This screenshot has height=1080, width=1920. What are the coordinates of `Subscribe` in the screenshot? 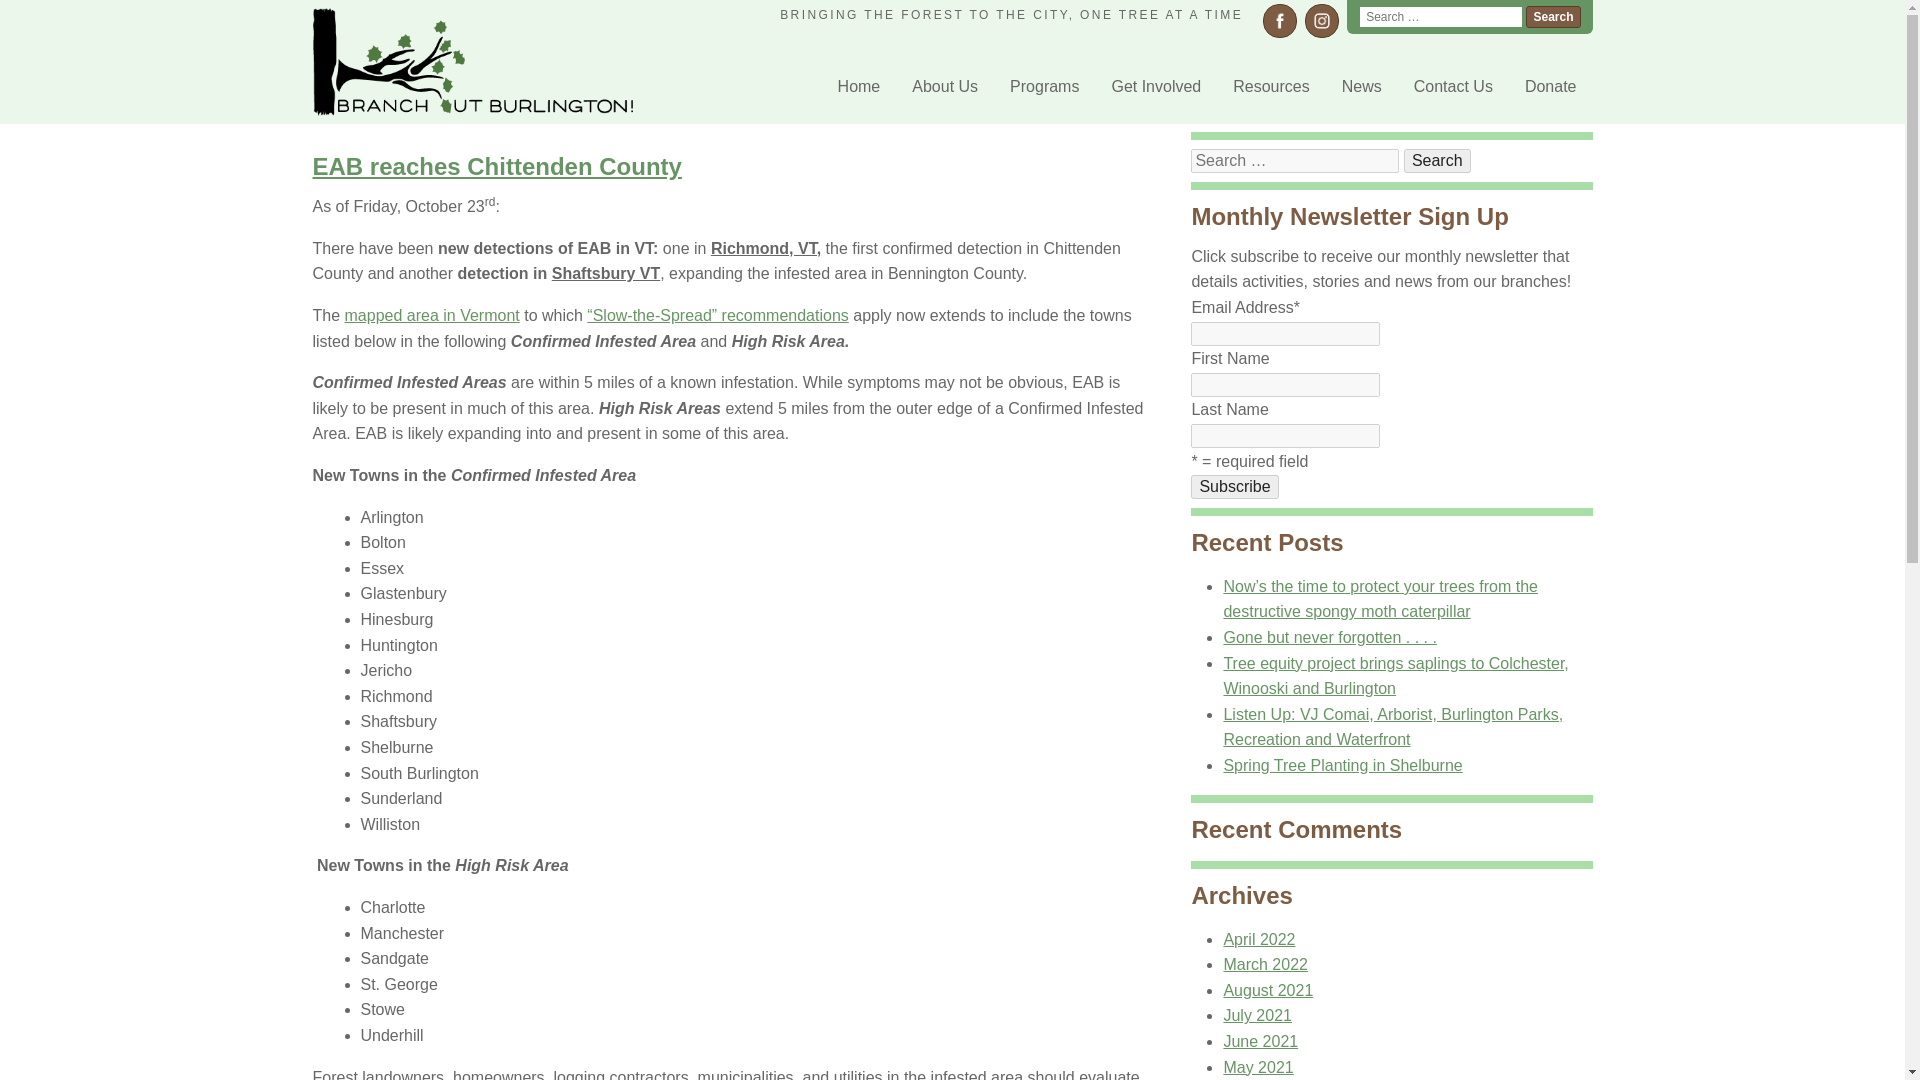 It's located at (1234, 486).